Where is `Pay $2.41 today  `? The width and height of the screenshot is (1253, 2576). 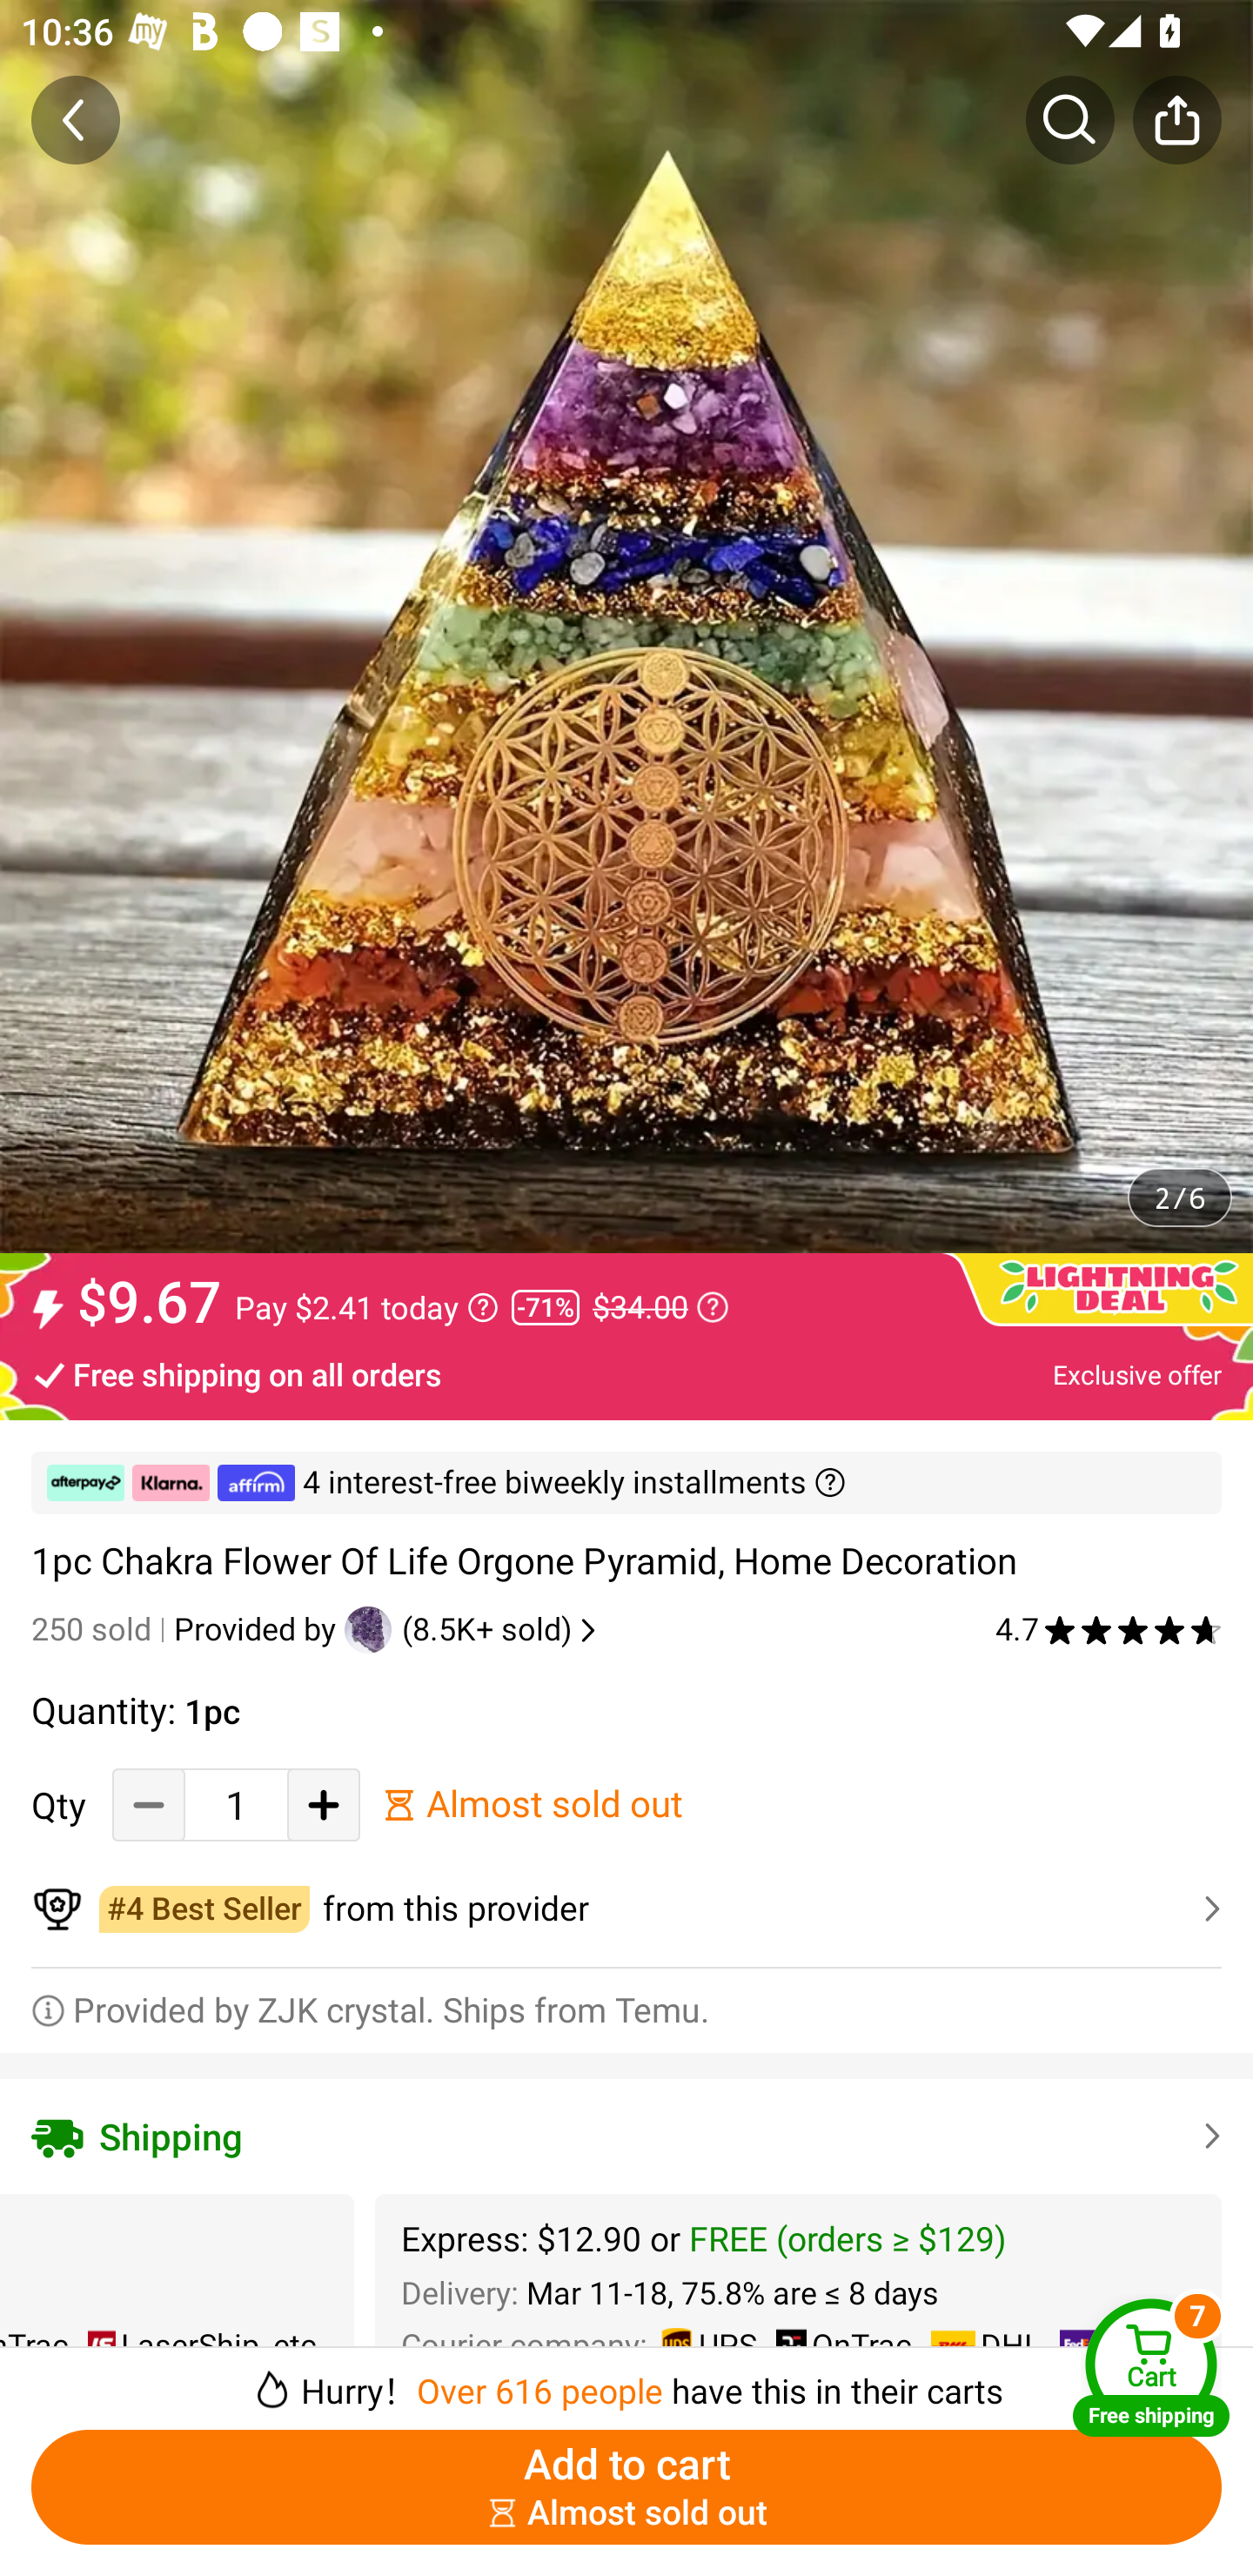 Pay $2.41 today   is located at coordinates (367, 1307).